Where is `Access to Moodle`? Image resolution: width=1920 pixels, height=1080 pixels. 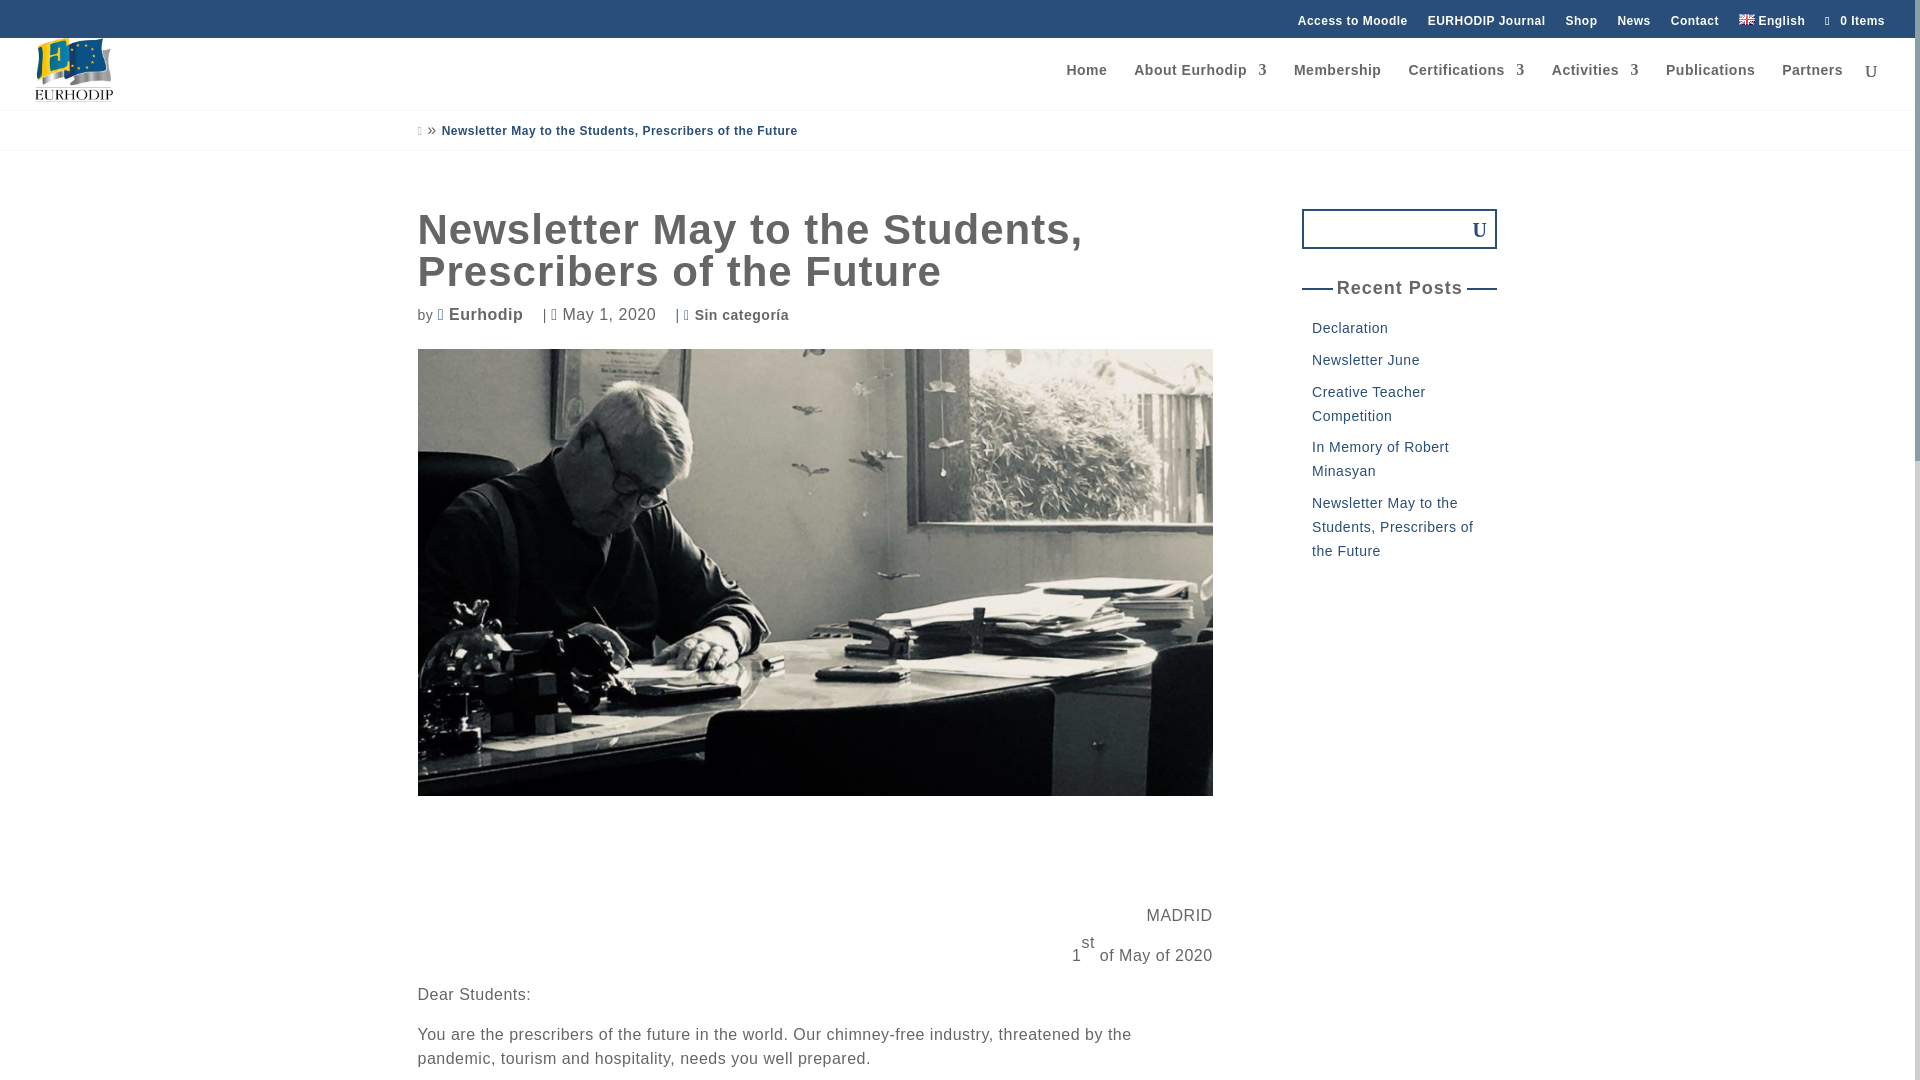
Access to Moodle is located at coordinates (1352, 24).